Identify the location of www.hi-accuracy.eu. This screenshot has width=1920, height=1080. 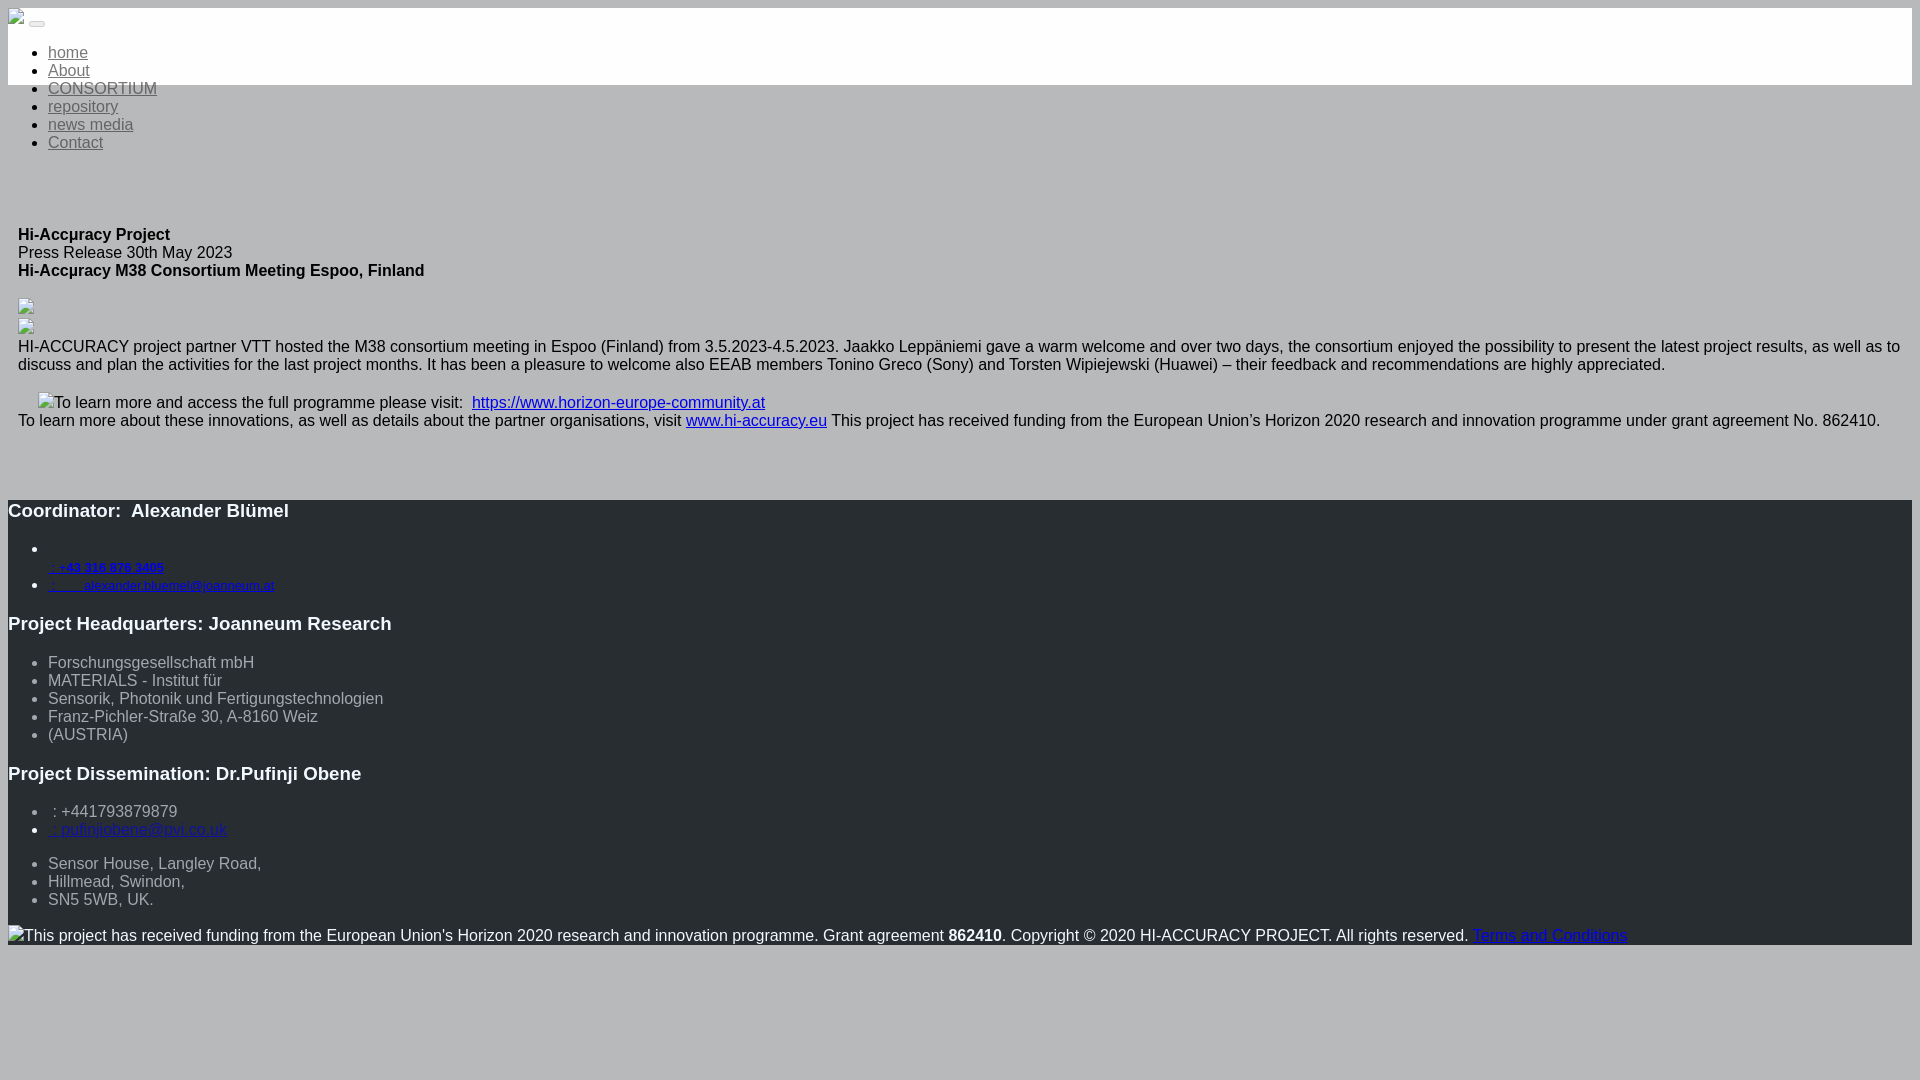
(756, 420).